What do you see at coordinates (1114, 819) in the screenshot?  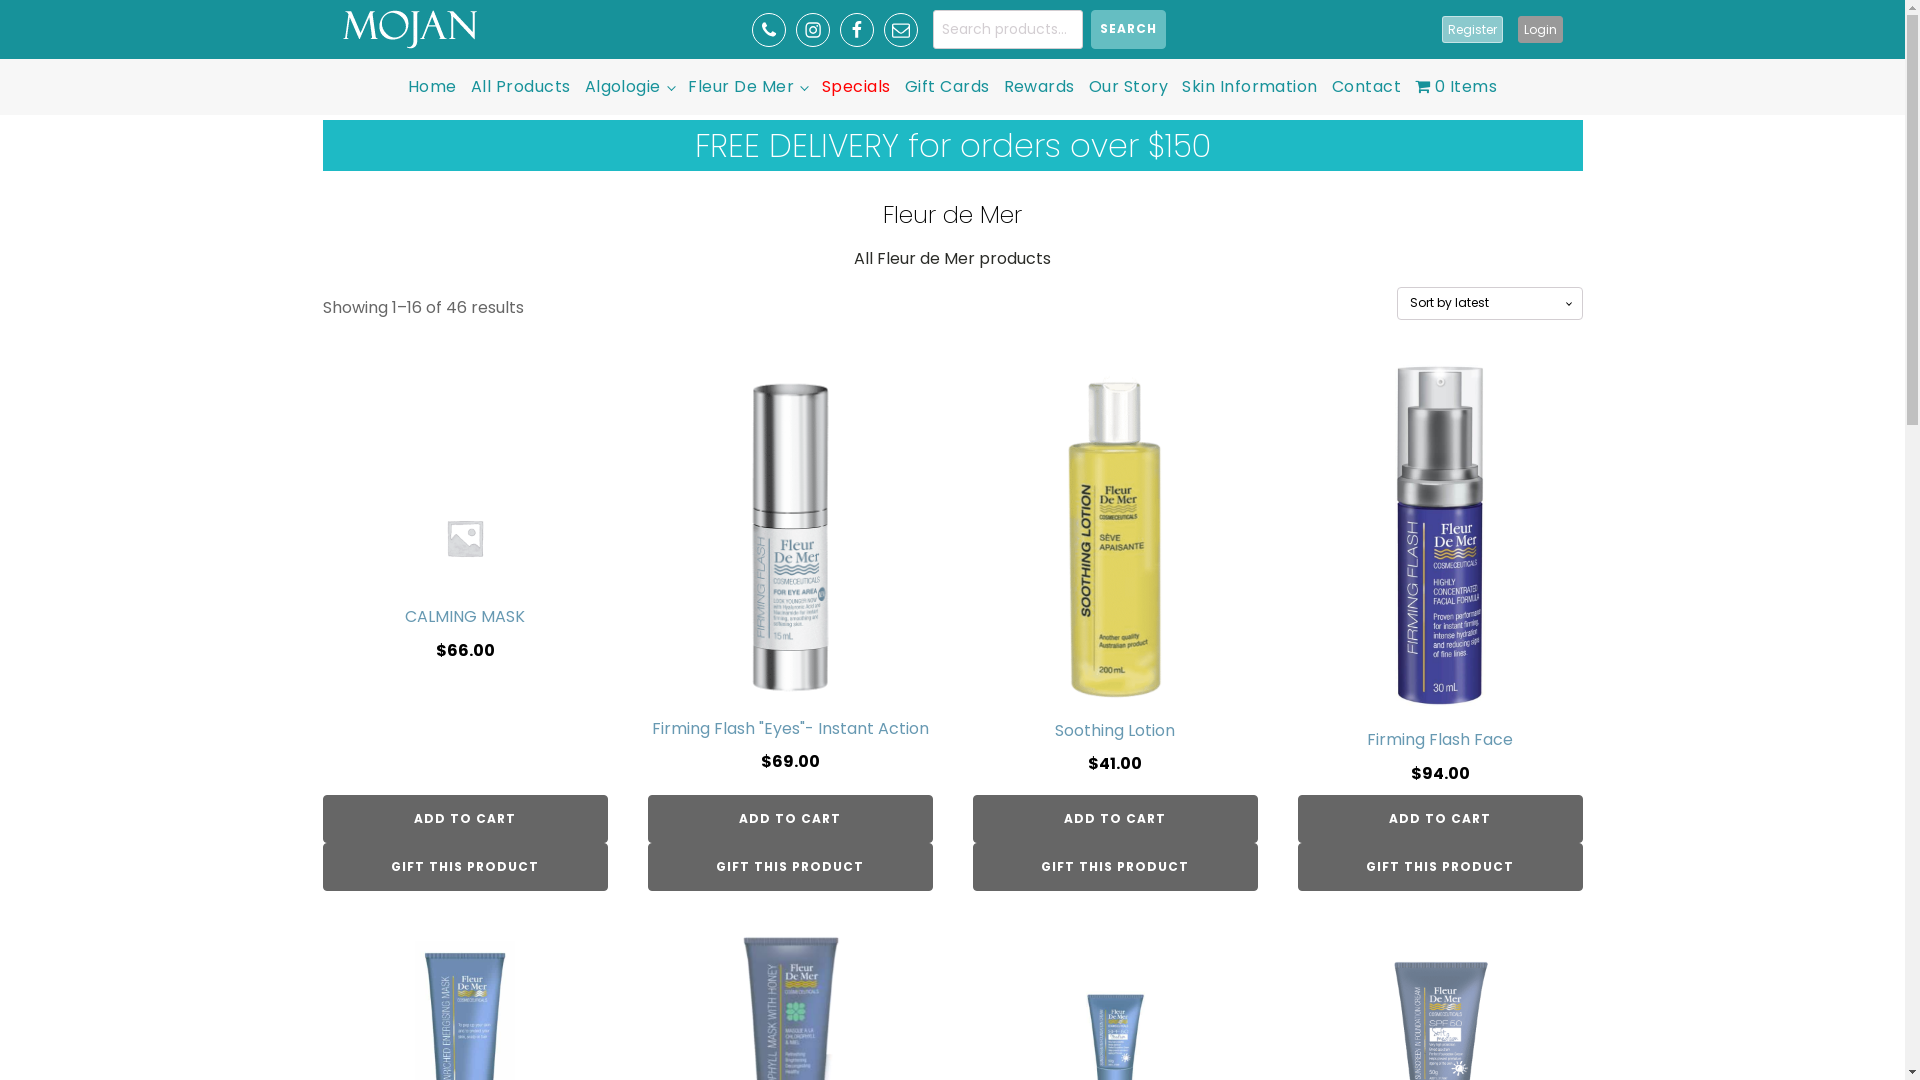 I see `ADD TO CART` at bounding box center [1114, 819].